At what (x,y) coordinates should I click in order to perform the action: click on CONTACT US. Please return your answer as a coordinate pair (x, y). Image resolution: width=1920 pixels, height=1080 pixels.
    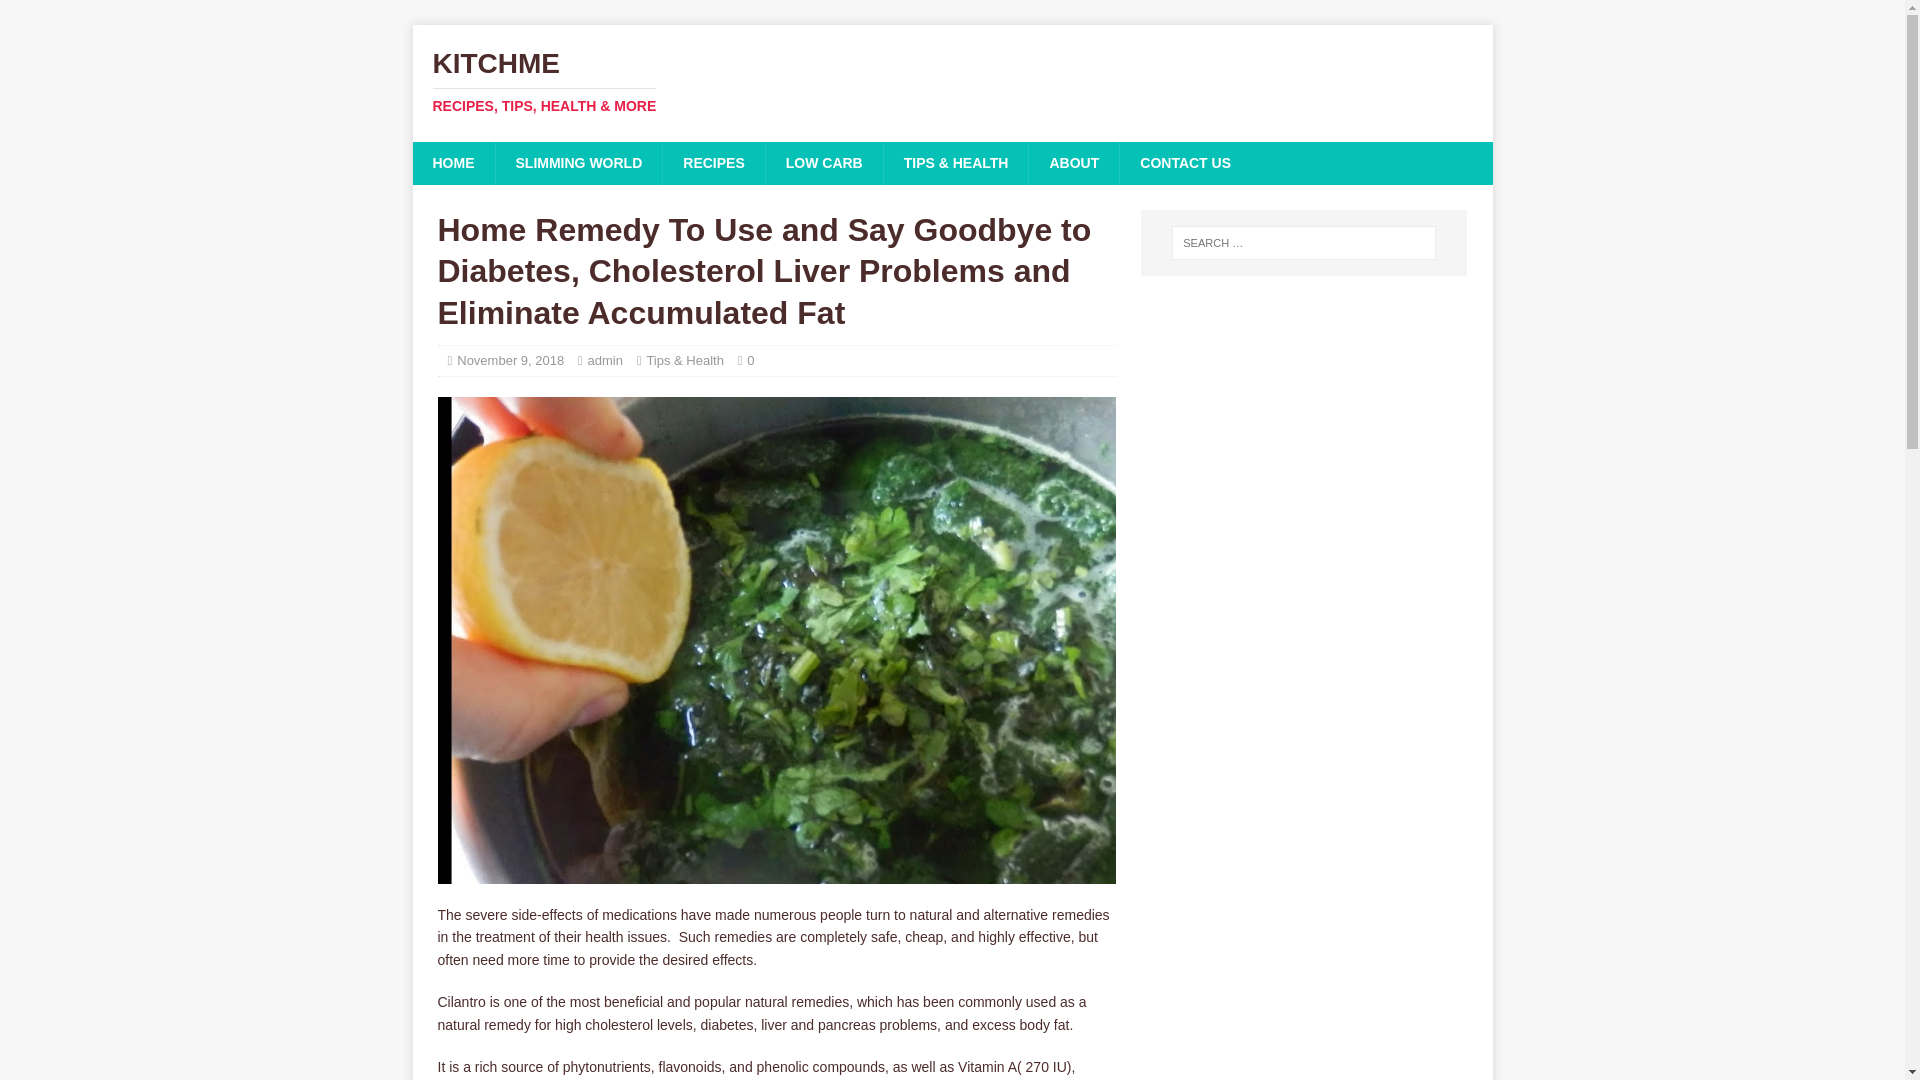
    Looking at the image, I should click on (1185, 162).